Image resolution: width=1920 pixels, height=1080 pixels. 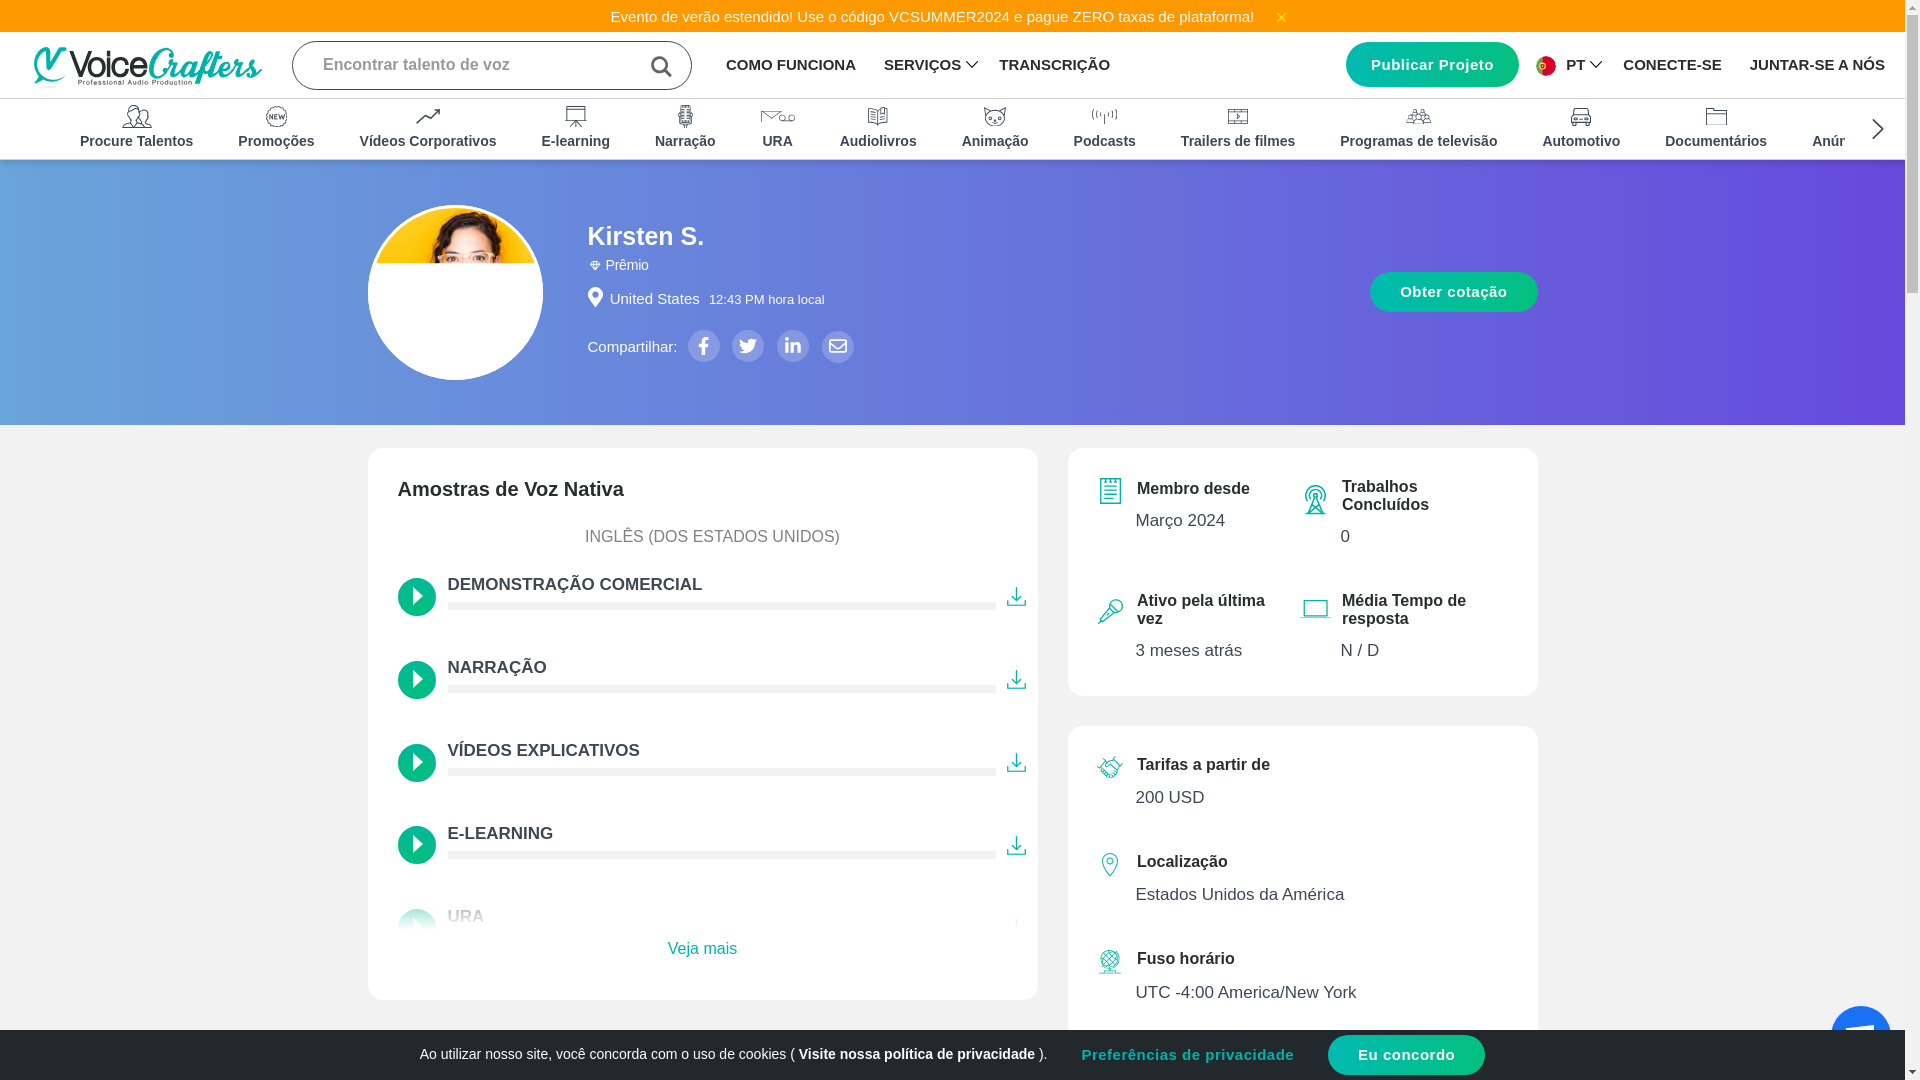 I want to click on Compartilhar via Twitter, so click(x=748, y=346).